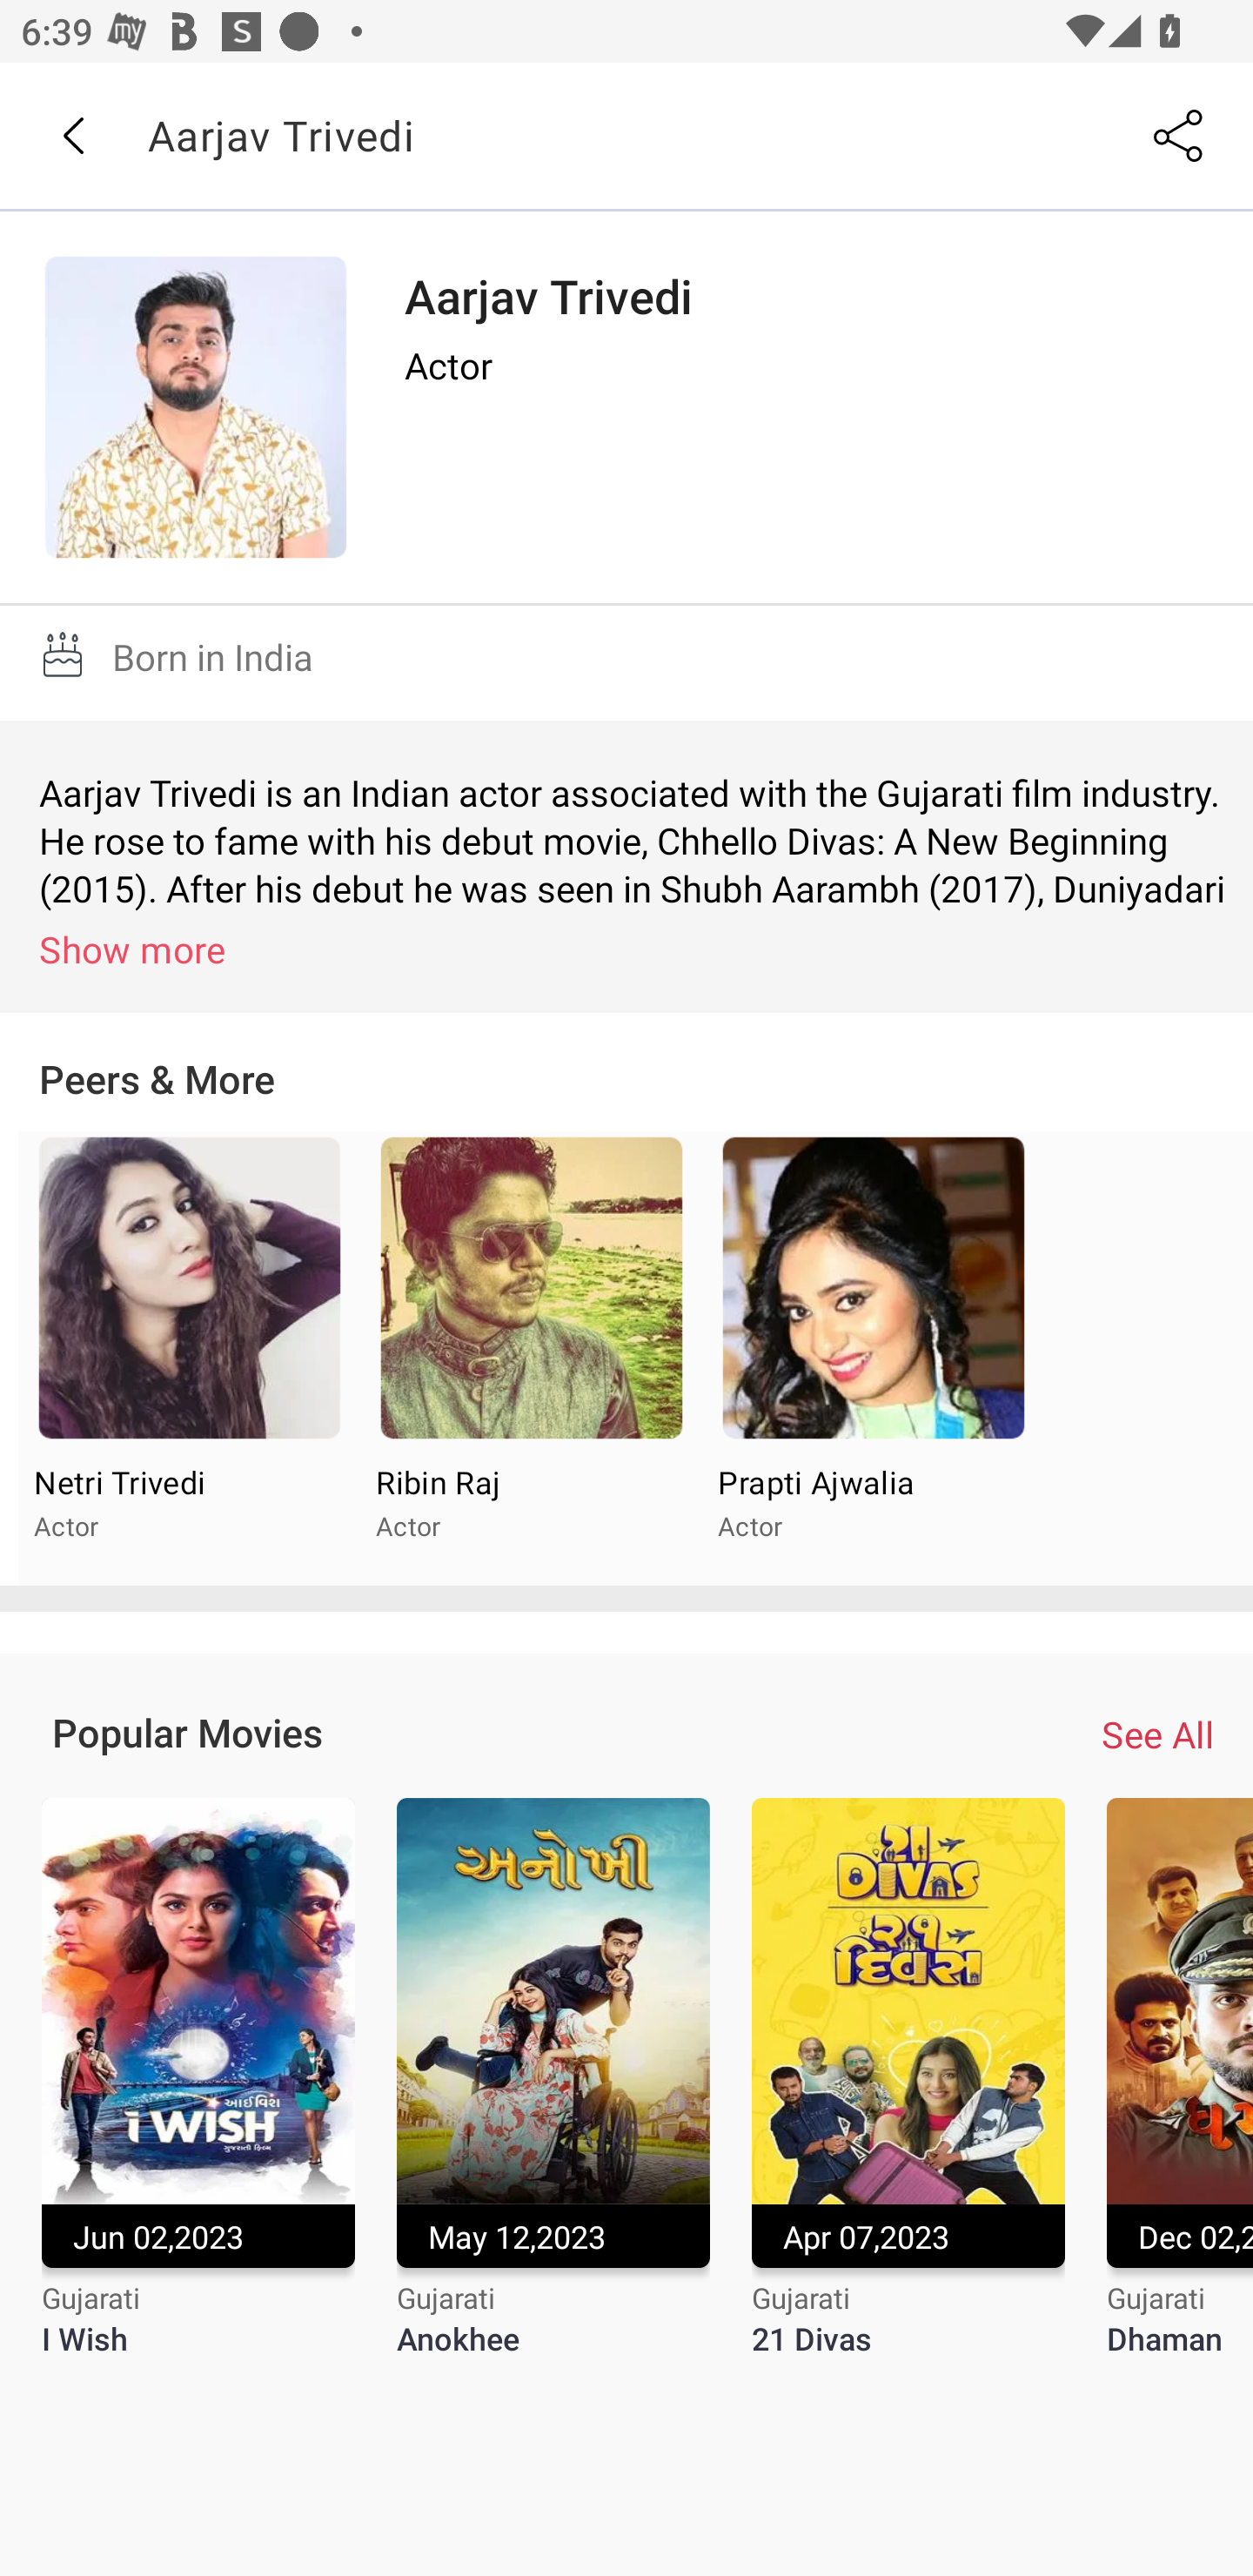  Describe the element at coordinates (72, 136) in the screenshot. I see `Back` at that location.